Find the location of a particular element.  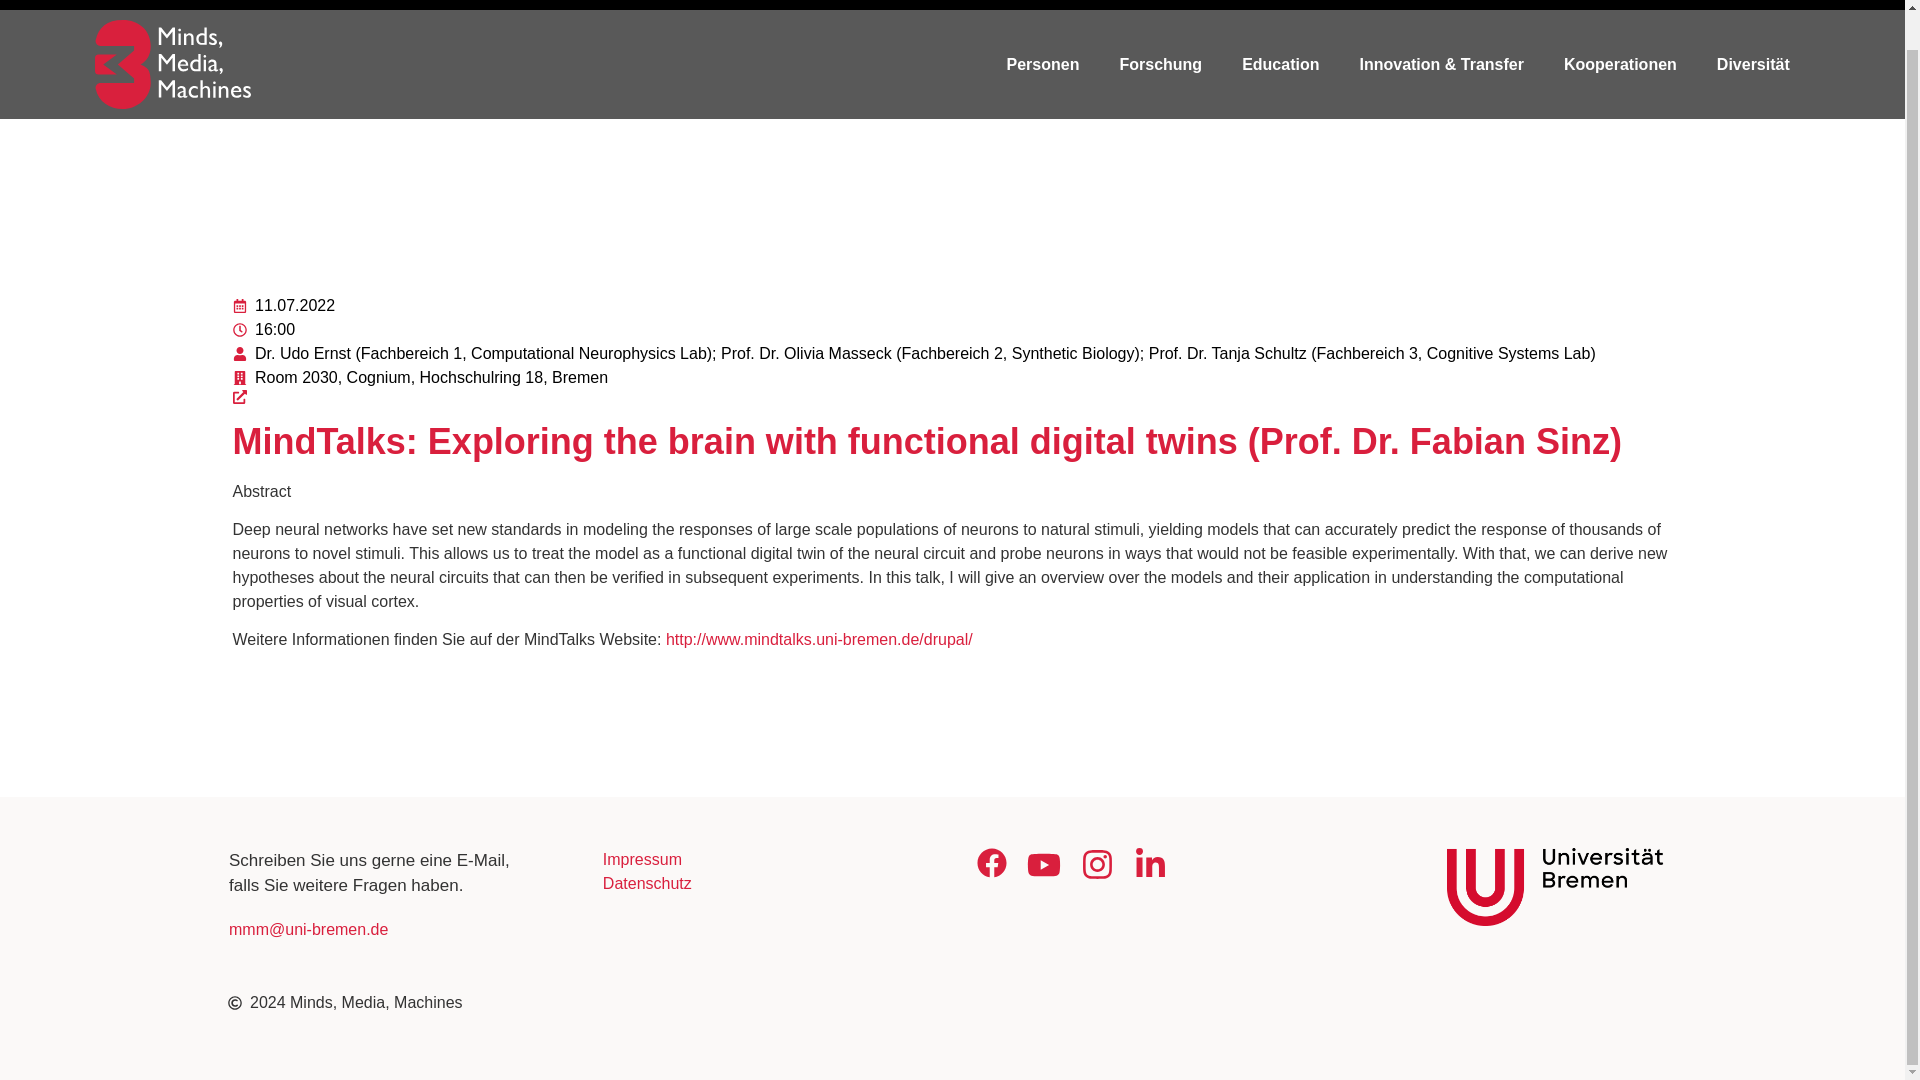

logo-mmm-w is located at coordinates (172, 64).